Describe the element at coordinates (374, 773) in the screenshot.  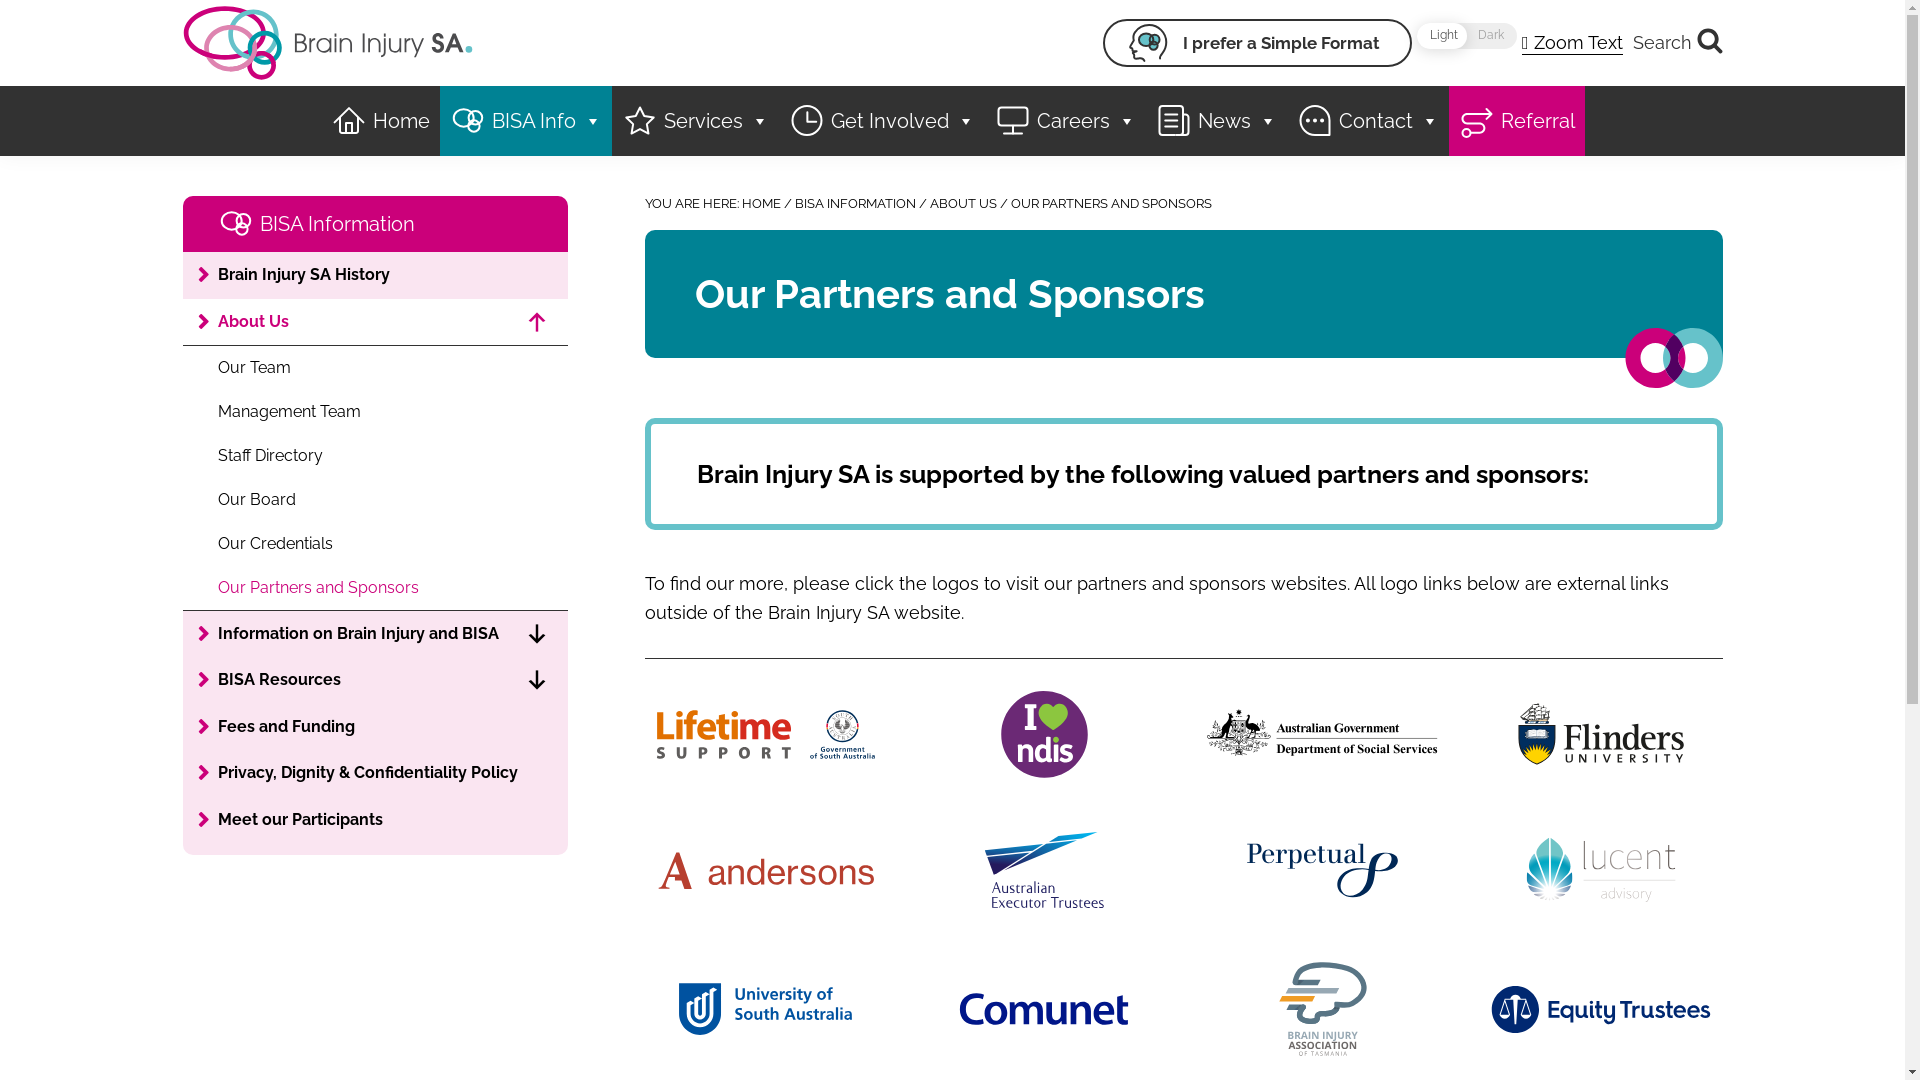
I see `Privacy, Dignity & Confidentiality Policy` at that location.